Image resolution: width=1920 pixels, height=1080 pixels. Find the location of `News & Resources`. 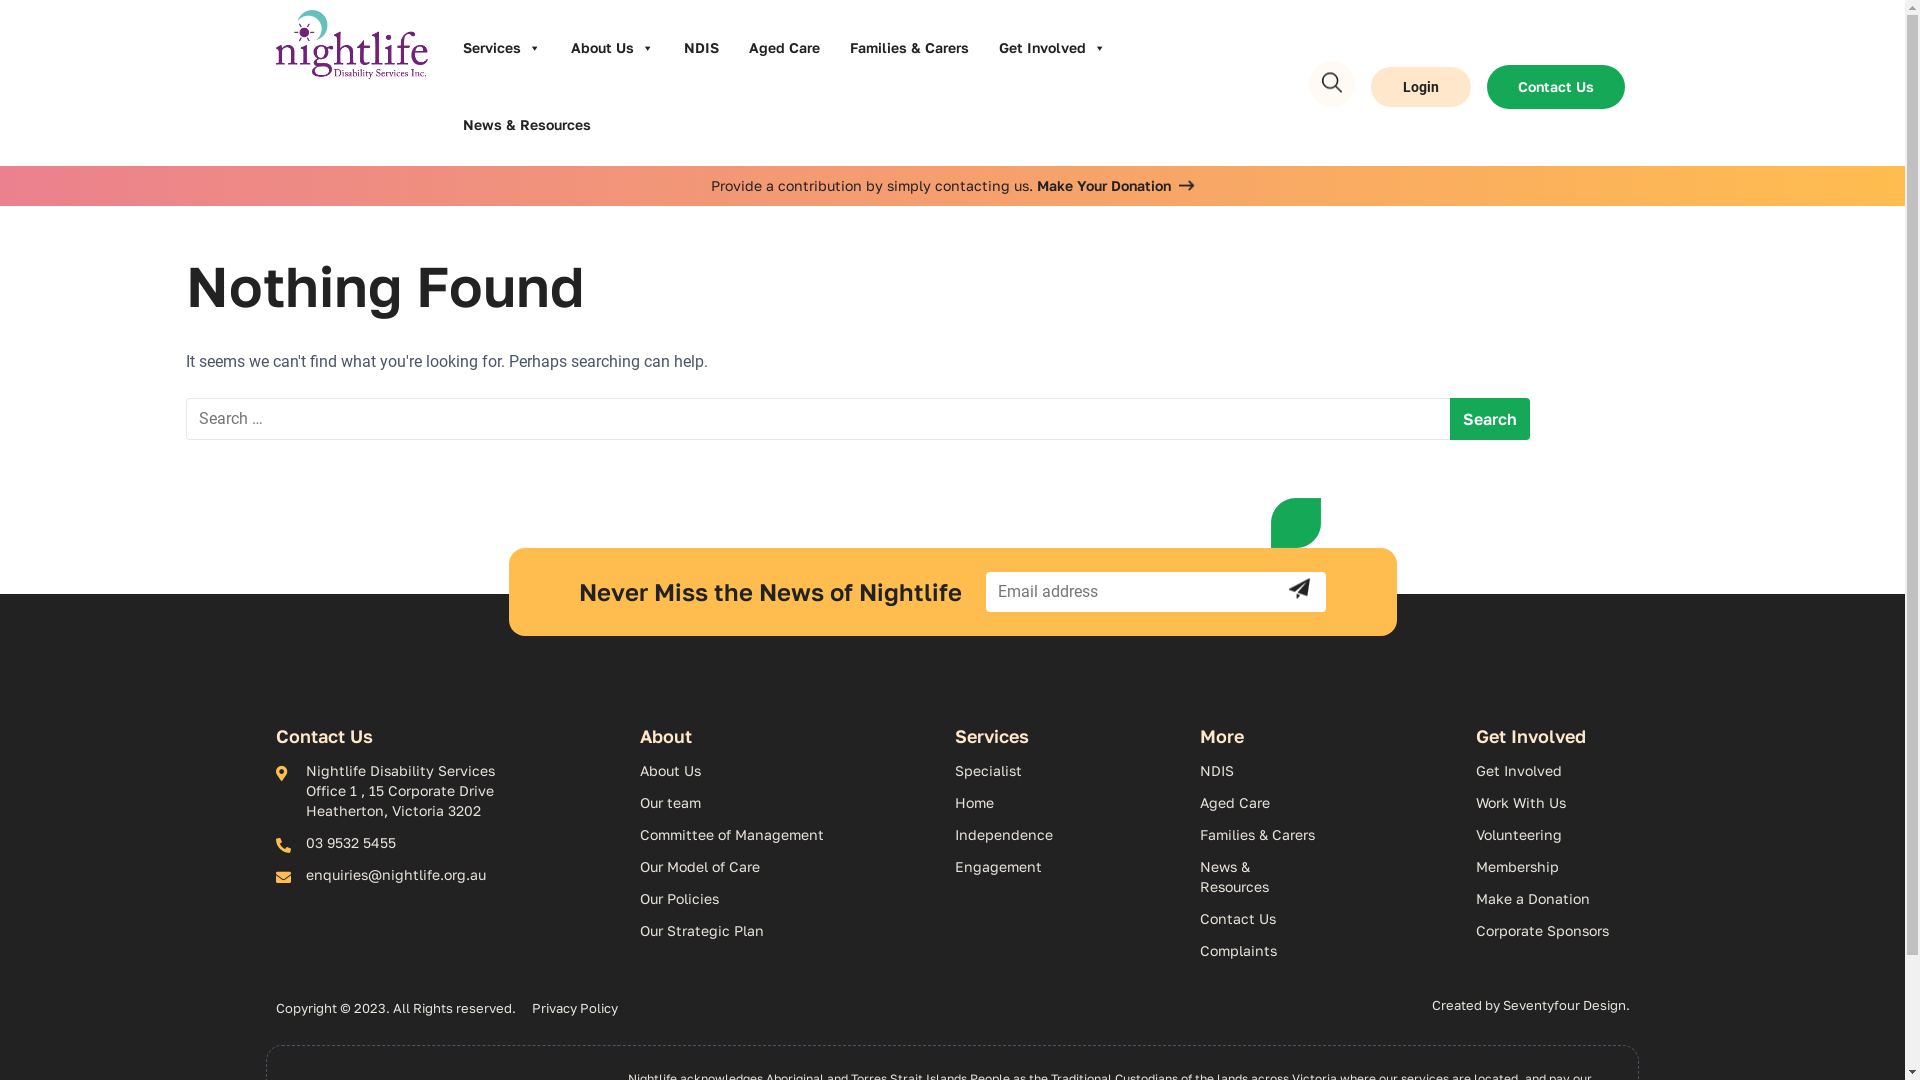

News & Resources is located at coordinates (1259, 877).